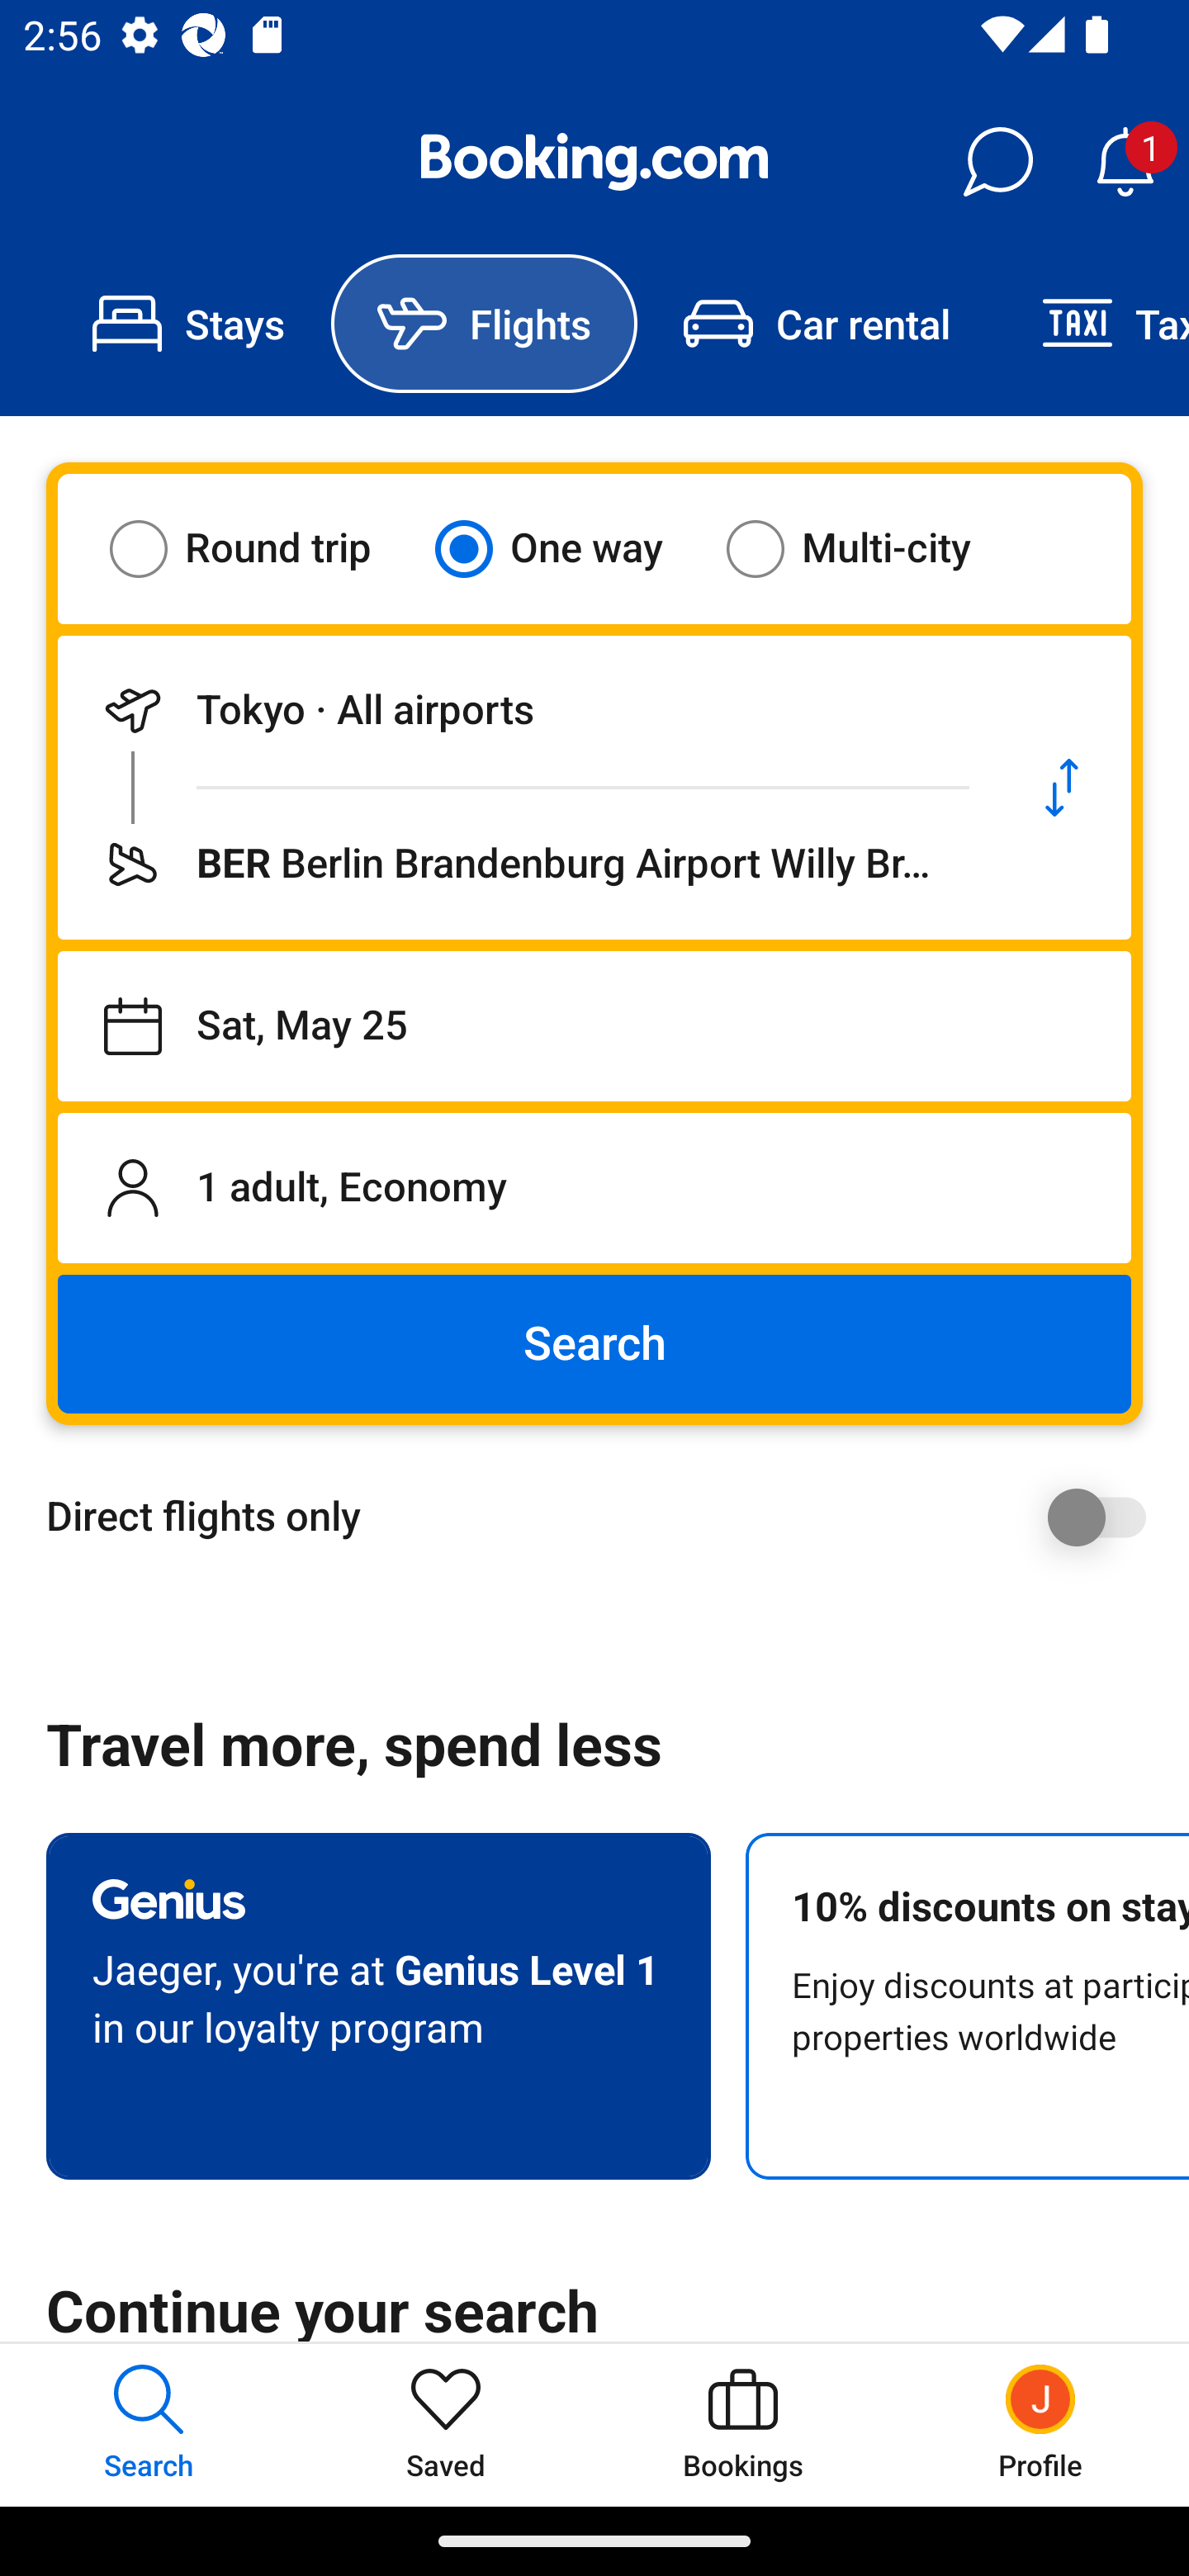 The image size is (1189, 2576). What do you see at coordinates (525, 710) in the screenshot?
I see `Departing from Tokyo · All airports` at bounding box center [525, 710].